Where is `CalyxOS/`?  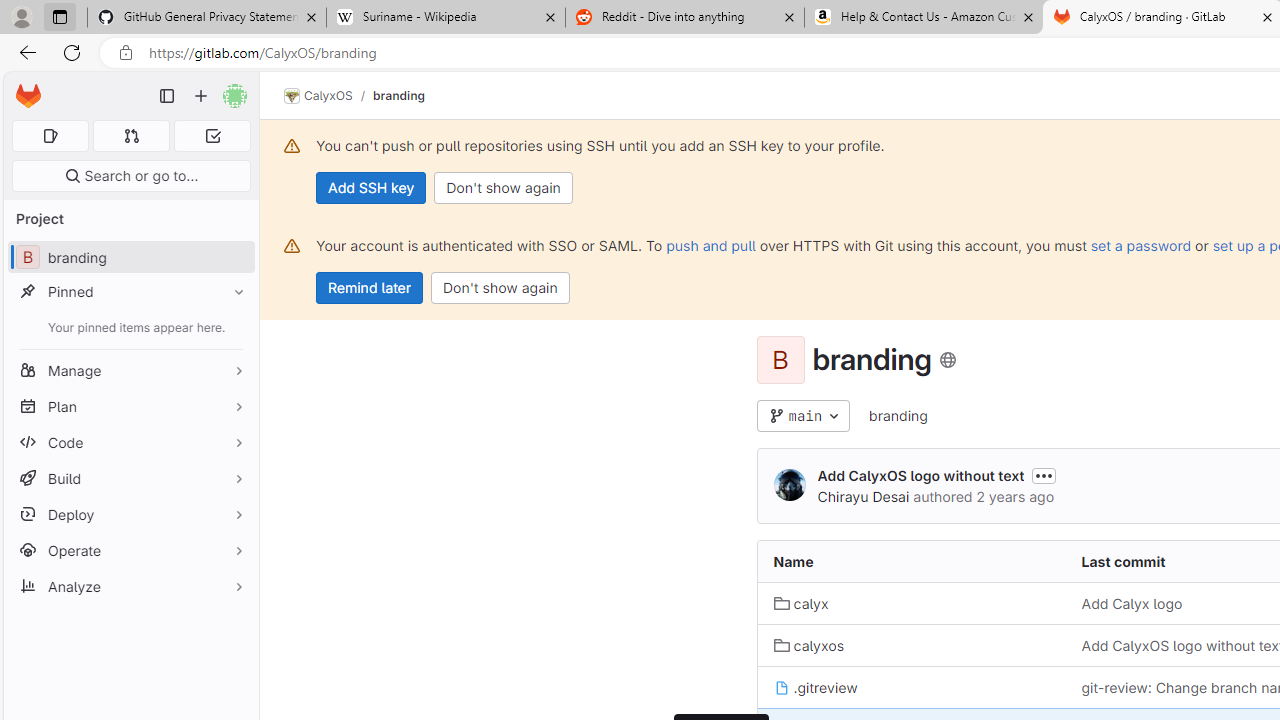 CalyxOS/ is located at coordinates (328, 96).